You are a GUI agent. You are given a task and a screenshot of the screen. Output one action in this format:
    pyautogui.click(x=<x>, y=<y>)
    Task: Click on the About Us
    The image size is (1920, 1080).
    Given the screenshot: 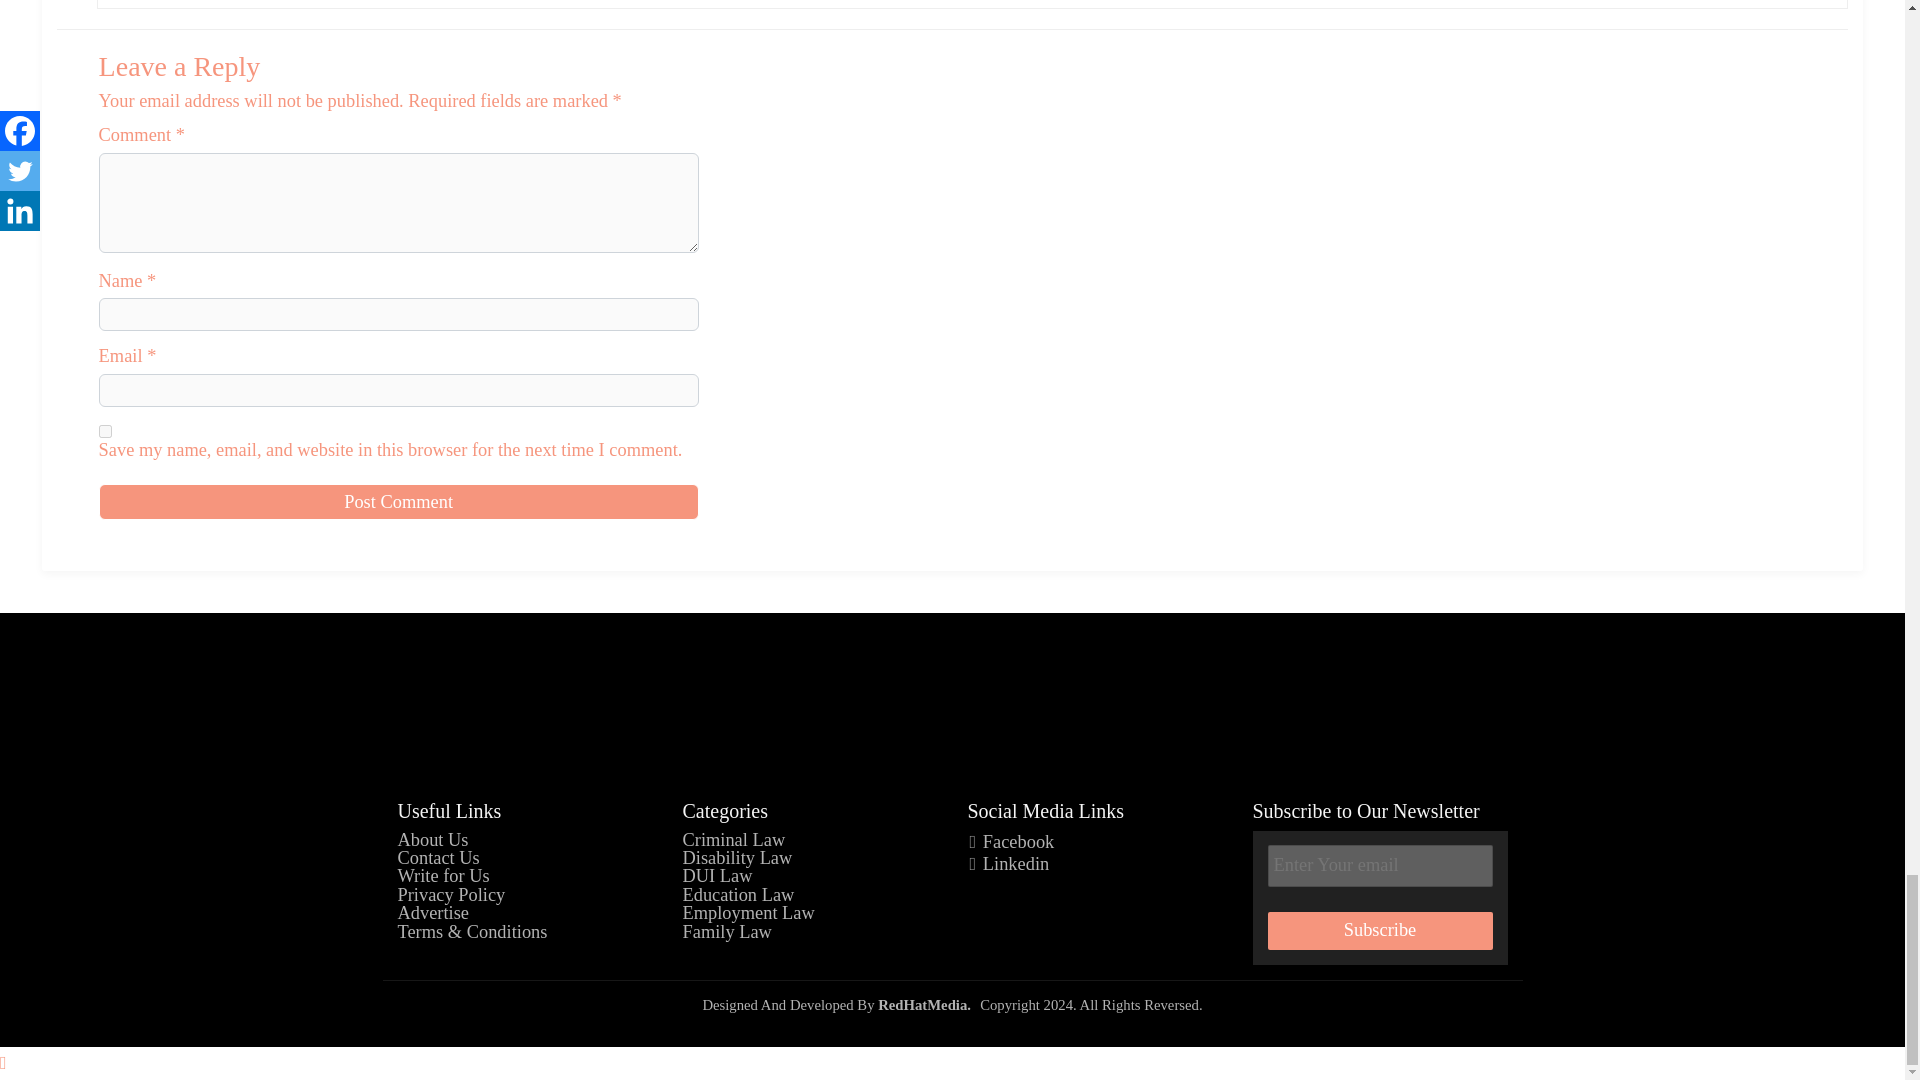 What is the action you would take?
    pyautogui.click(x=432, y=840)
    